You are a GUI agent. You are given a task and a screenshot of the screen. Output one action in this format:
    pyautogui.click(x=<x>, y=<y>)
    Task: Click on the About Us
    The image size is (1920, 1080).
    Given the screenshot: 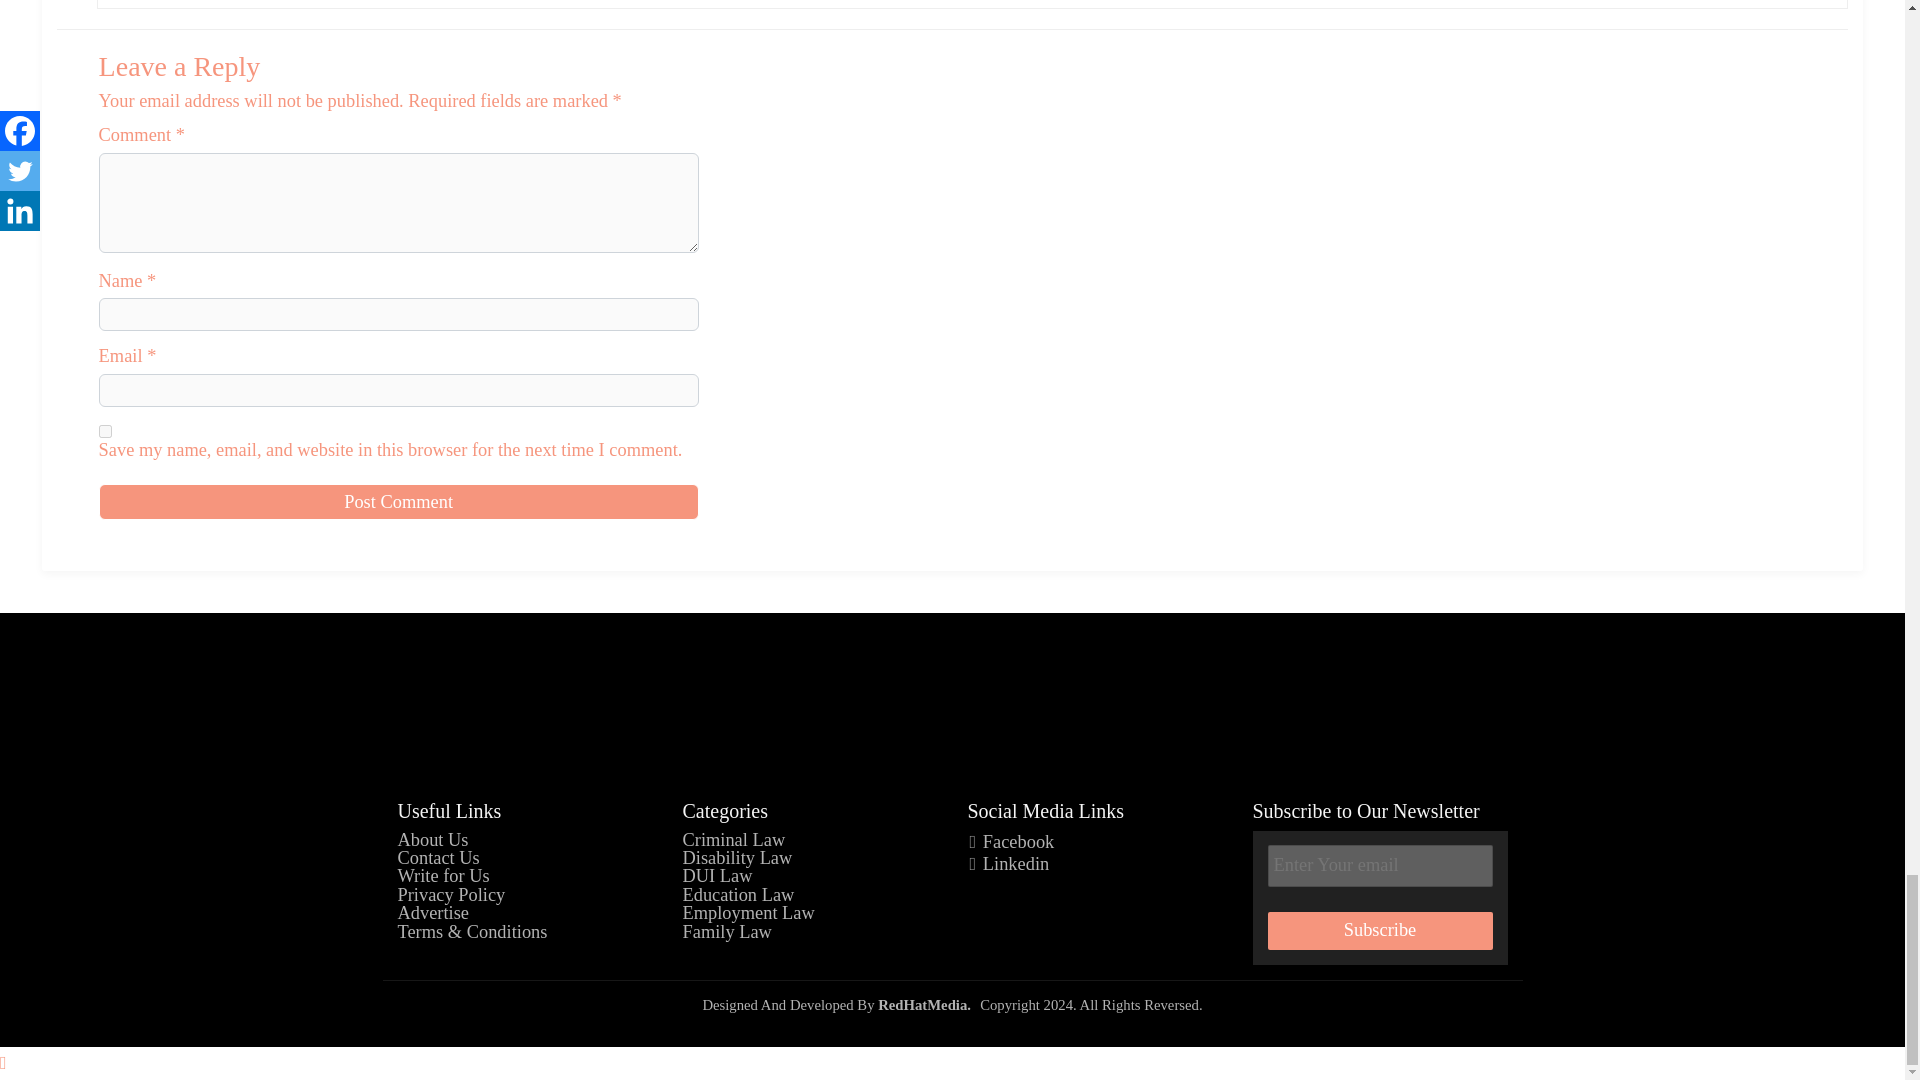 What is the action you would take?
    pyautogui.click(x=432, y=840)
    